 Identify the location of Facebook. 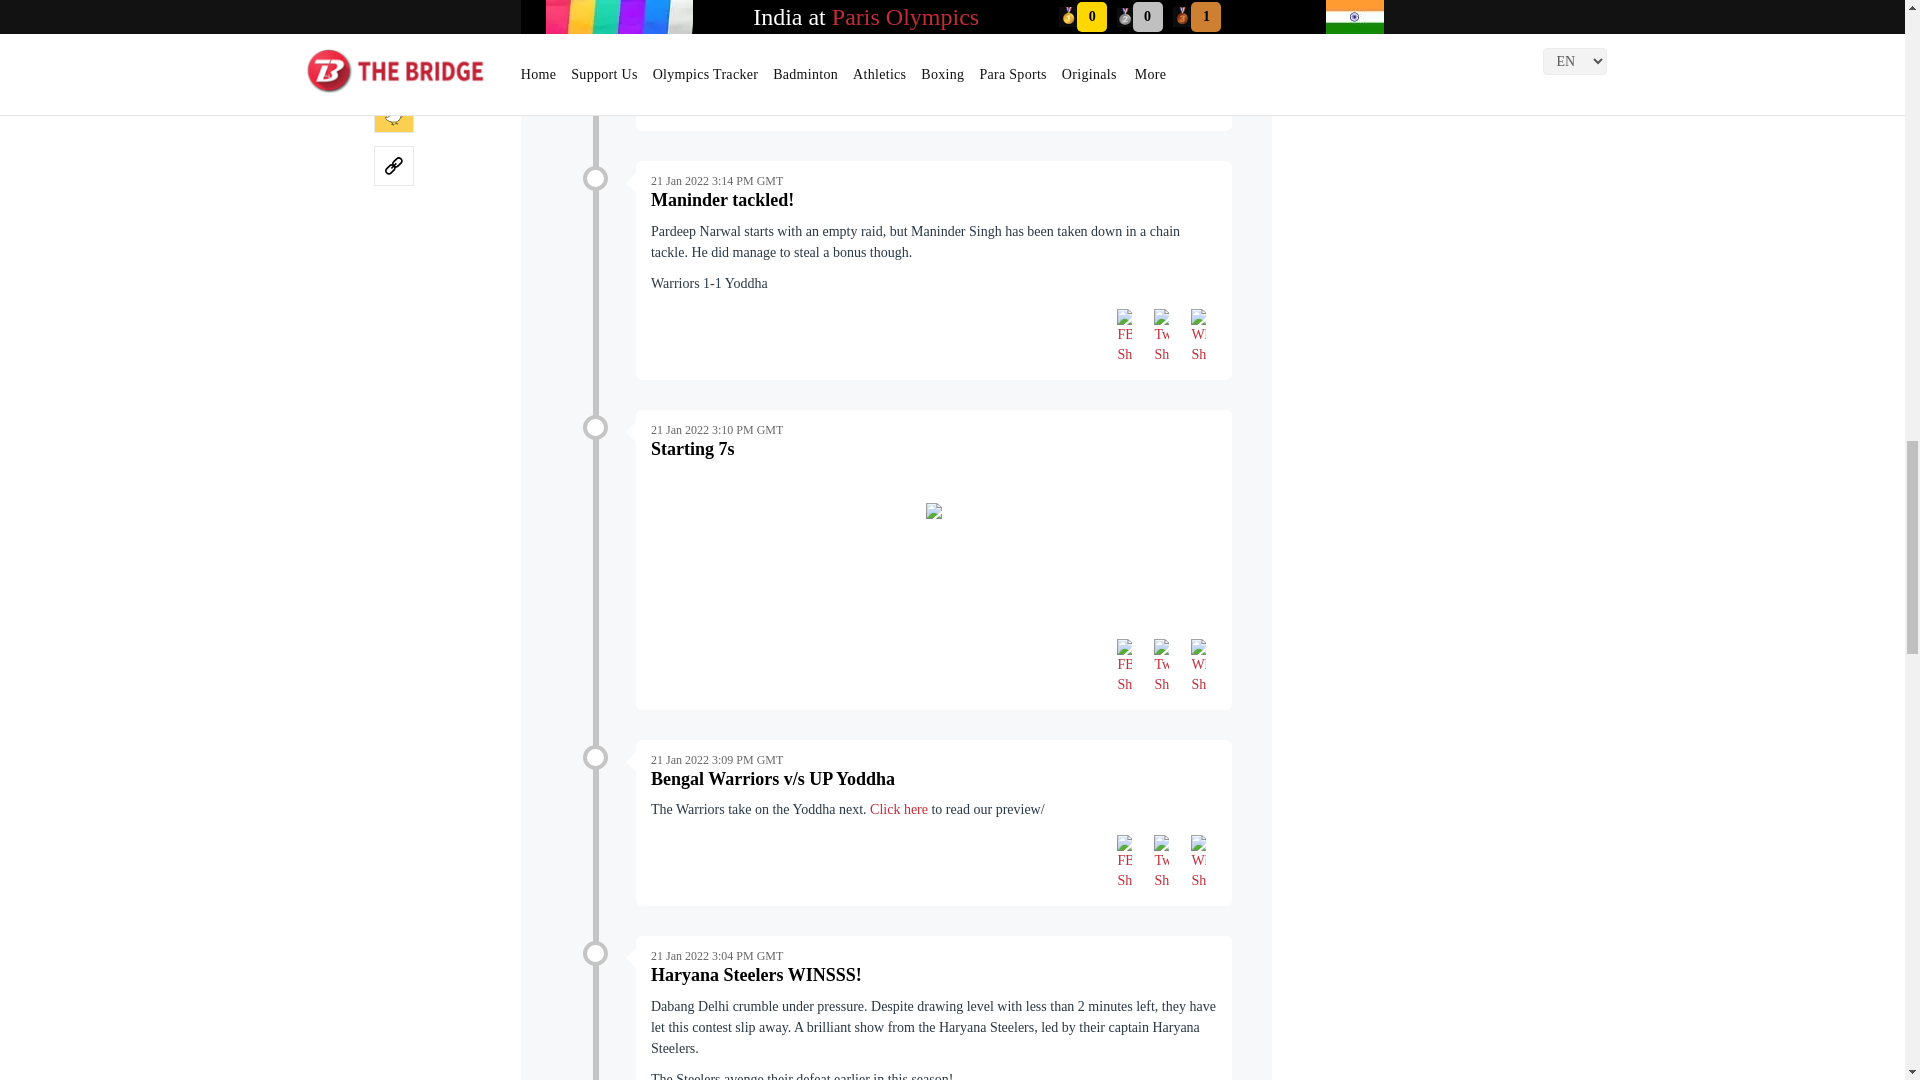
(1124, 336).